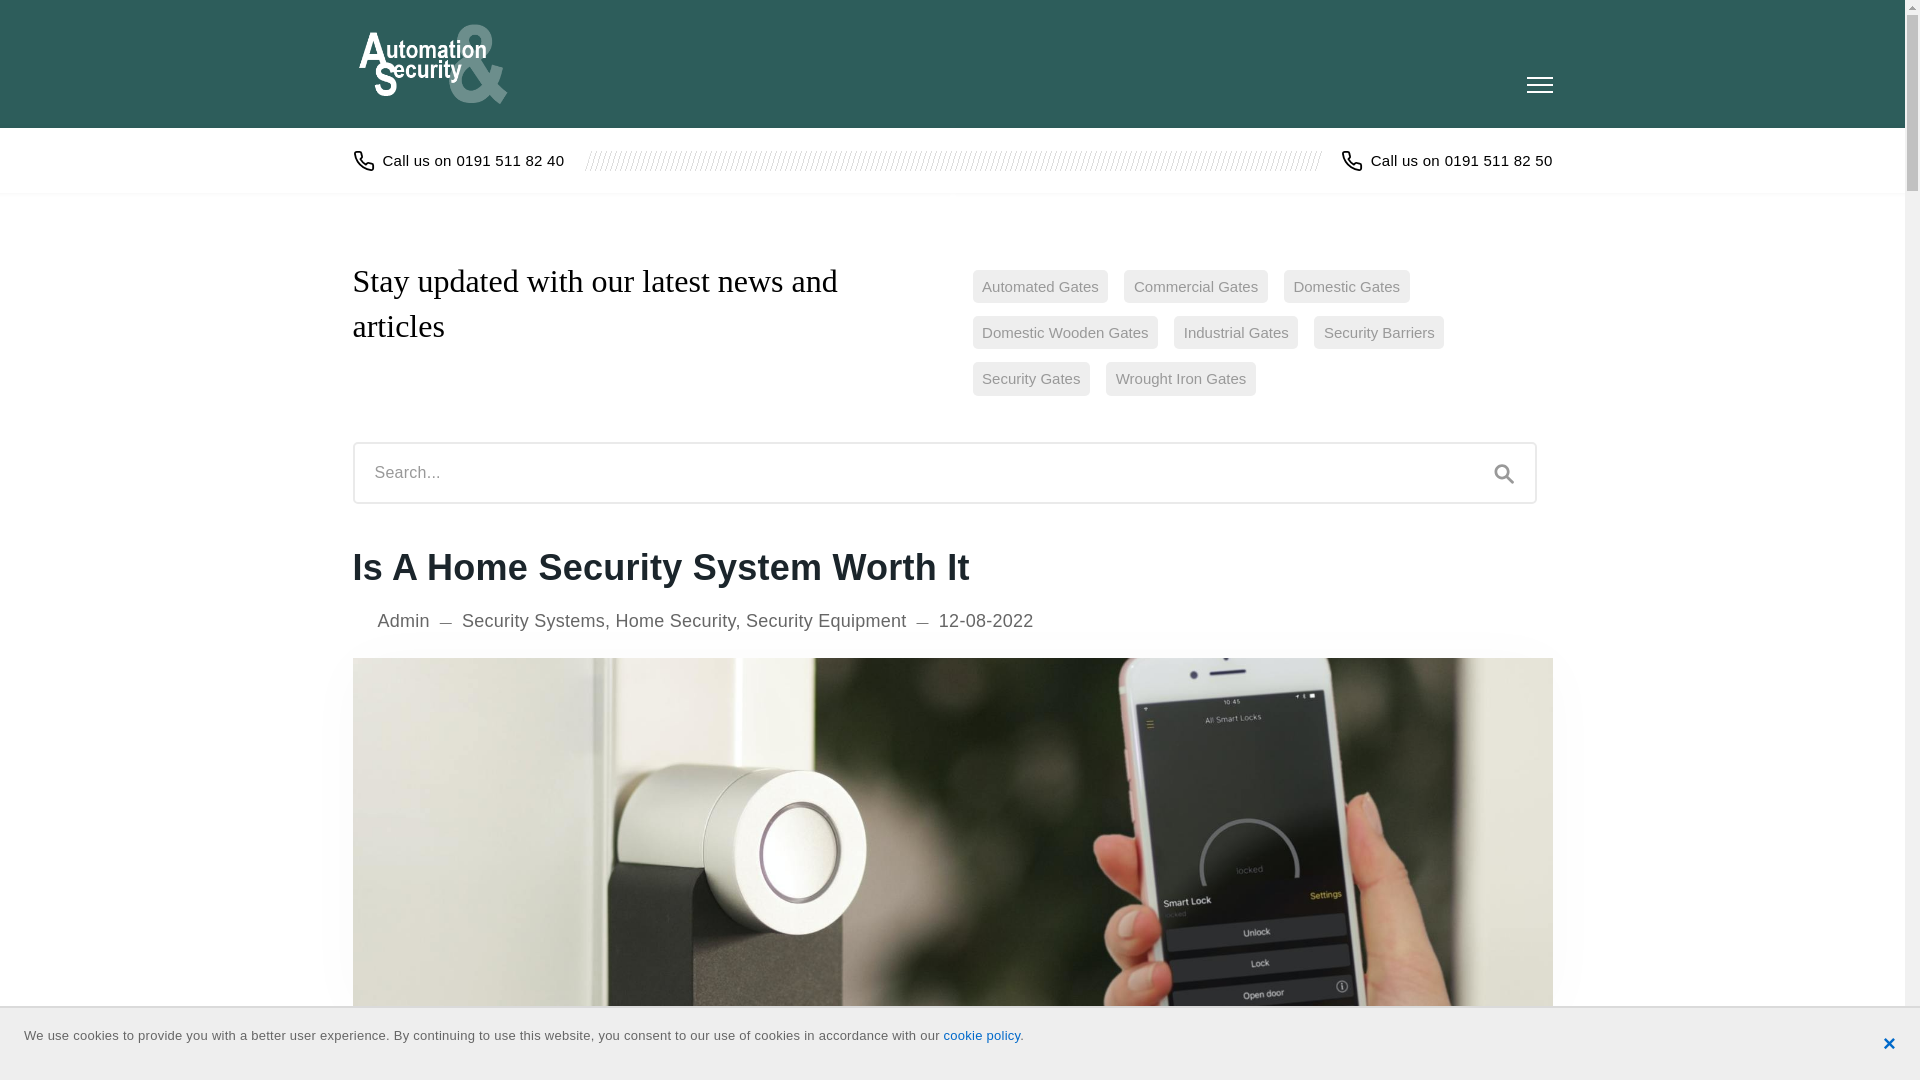 This screenshot has height=1080, width=1920. Describe the element at coordinates (1195, 286) in the screenshot. I see `Commercial Gates` at that location.